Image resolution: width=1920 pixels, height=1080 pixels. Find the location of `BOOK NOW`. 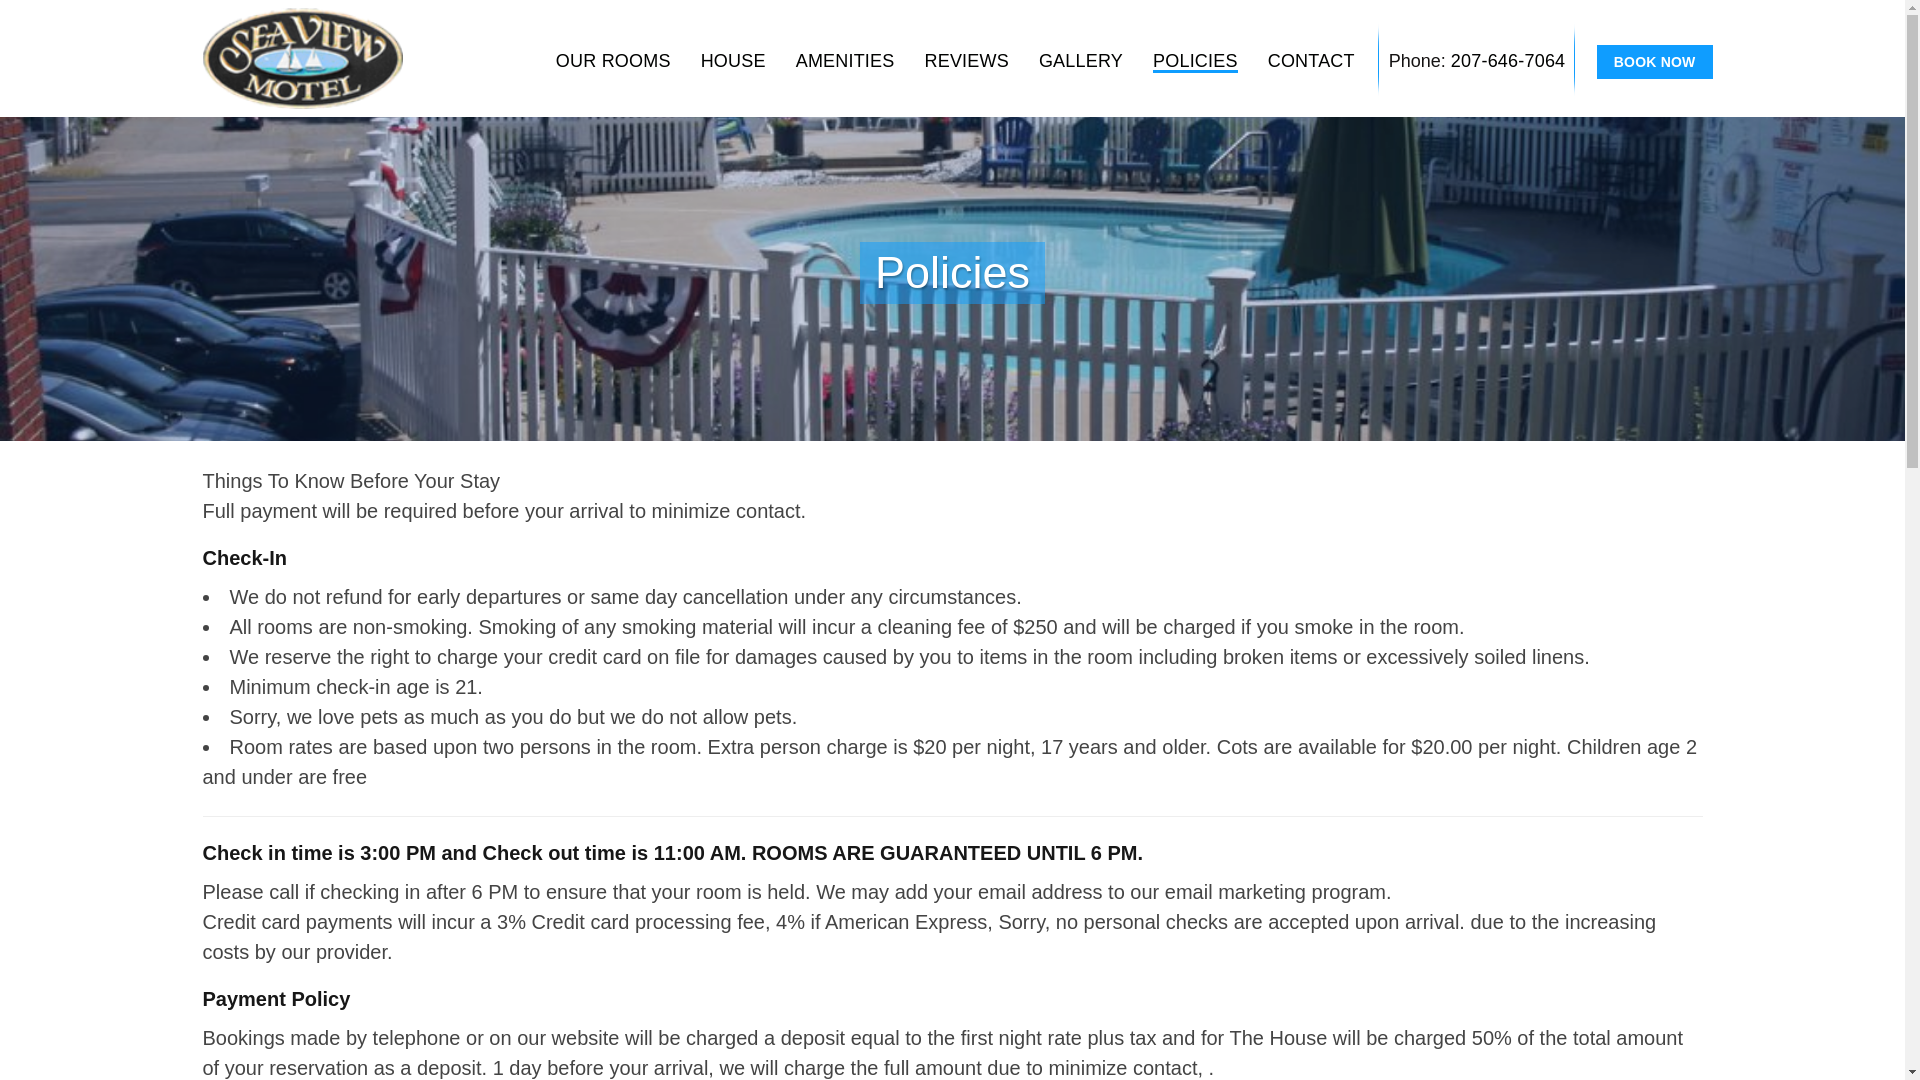

BOOK NOW is located at coordinates (1654, 62).